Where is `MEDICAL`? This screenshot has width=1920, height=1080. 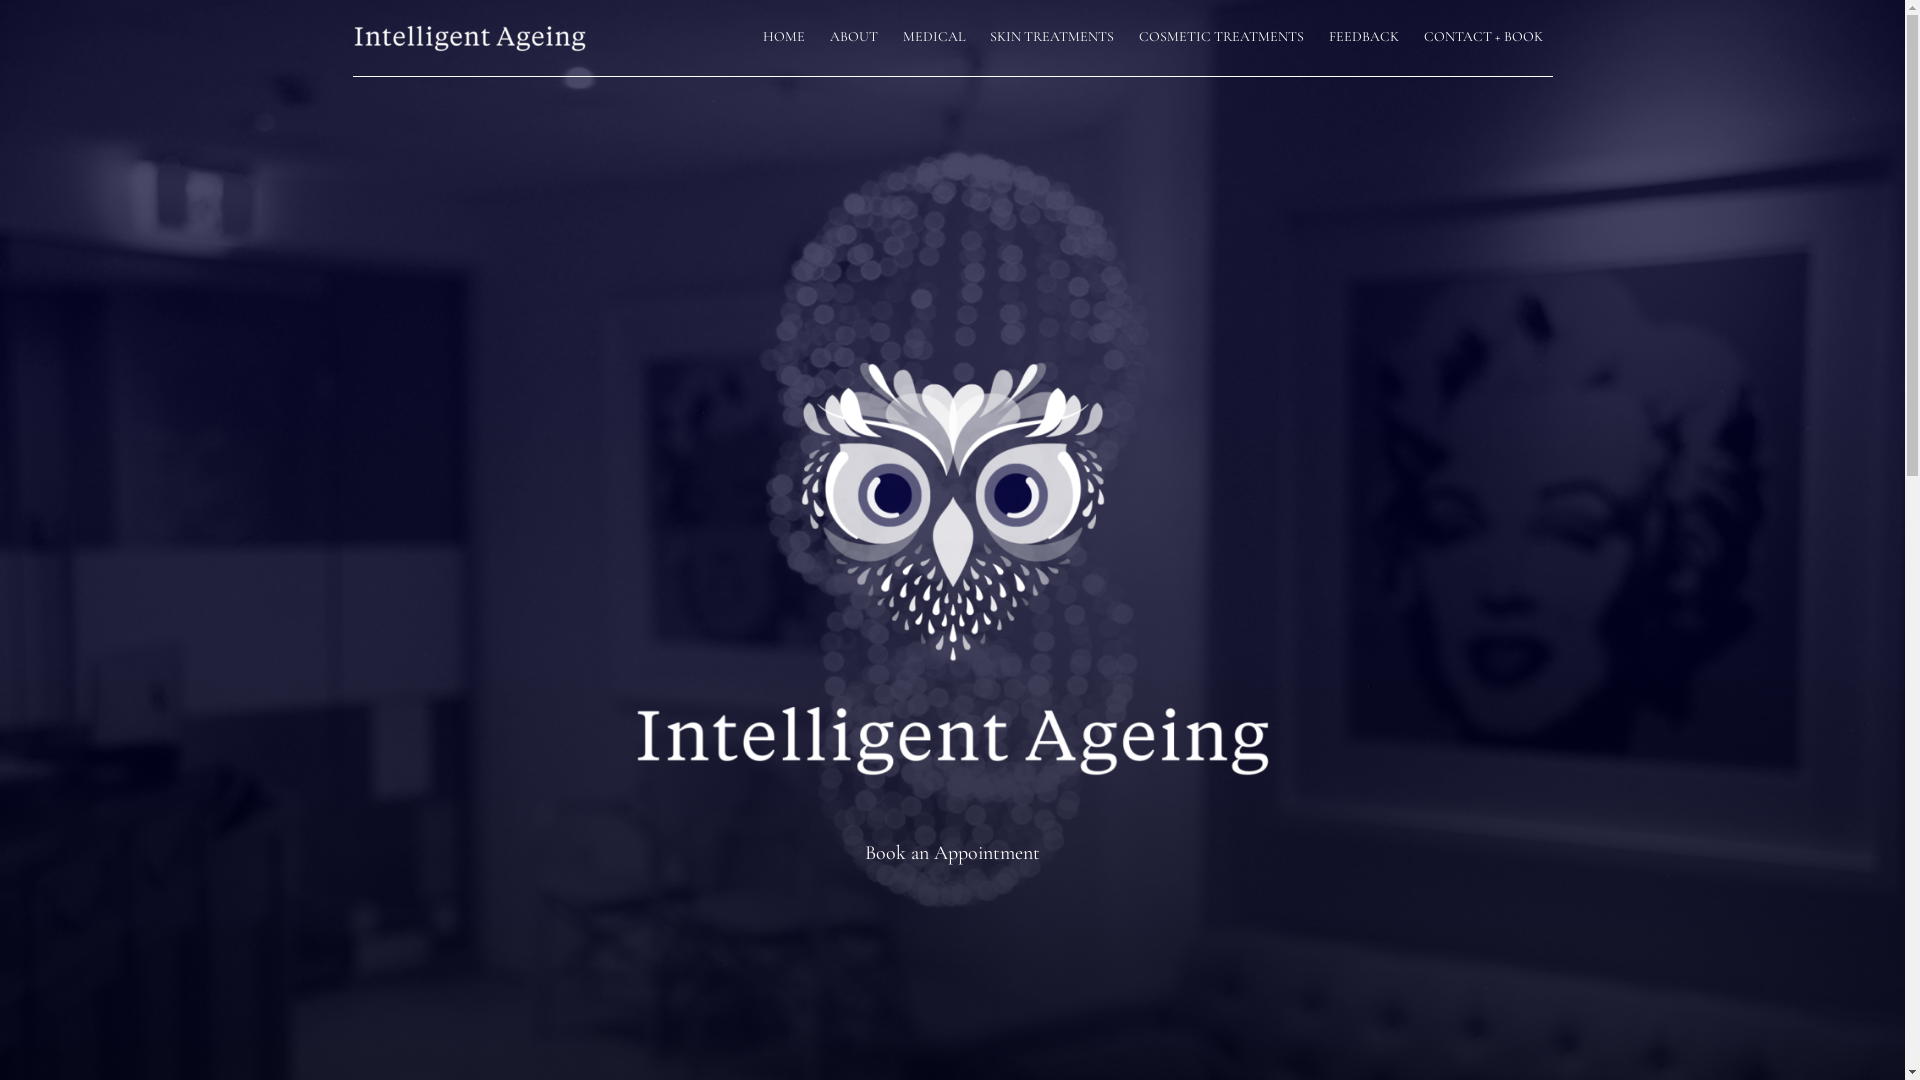
MEDICAL is located at coordinates (933, 38).